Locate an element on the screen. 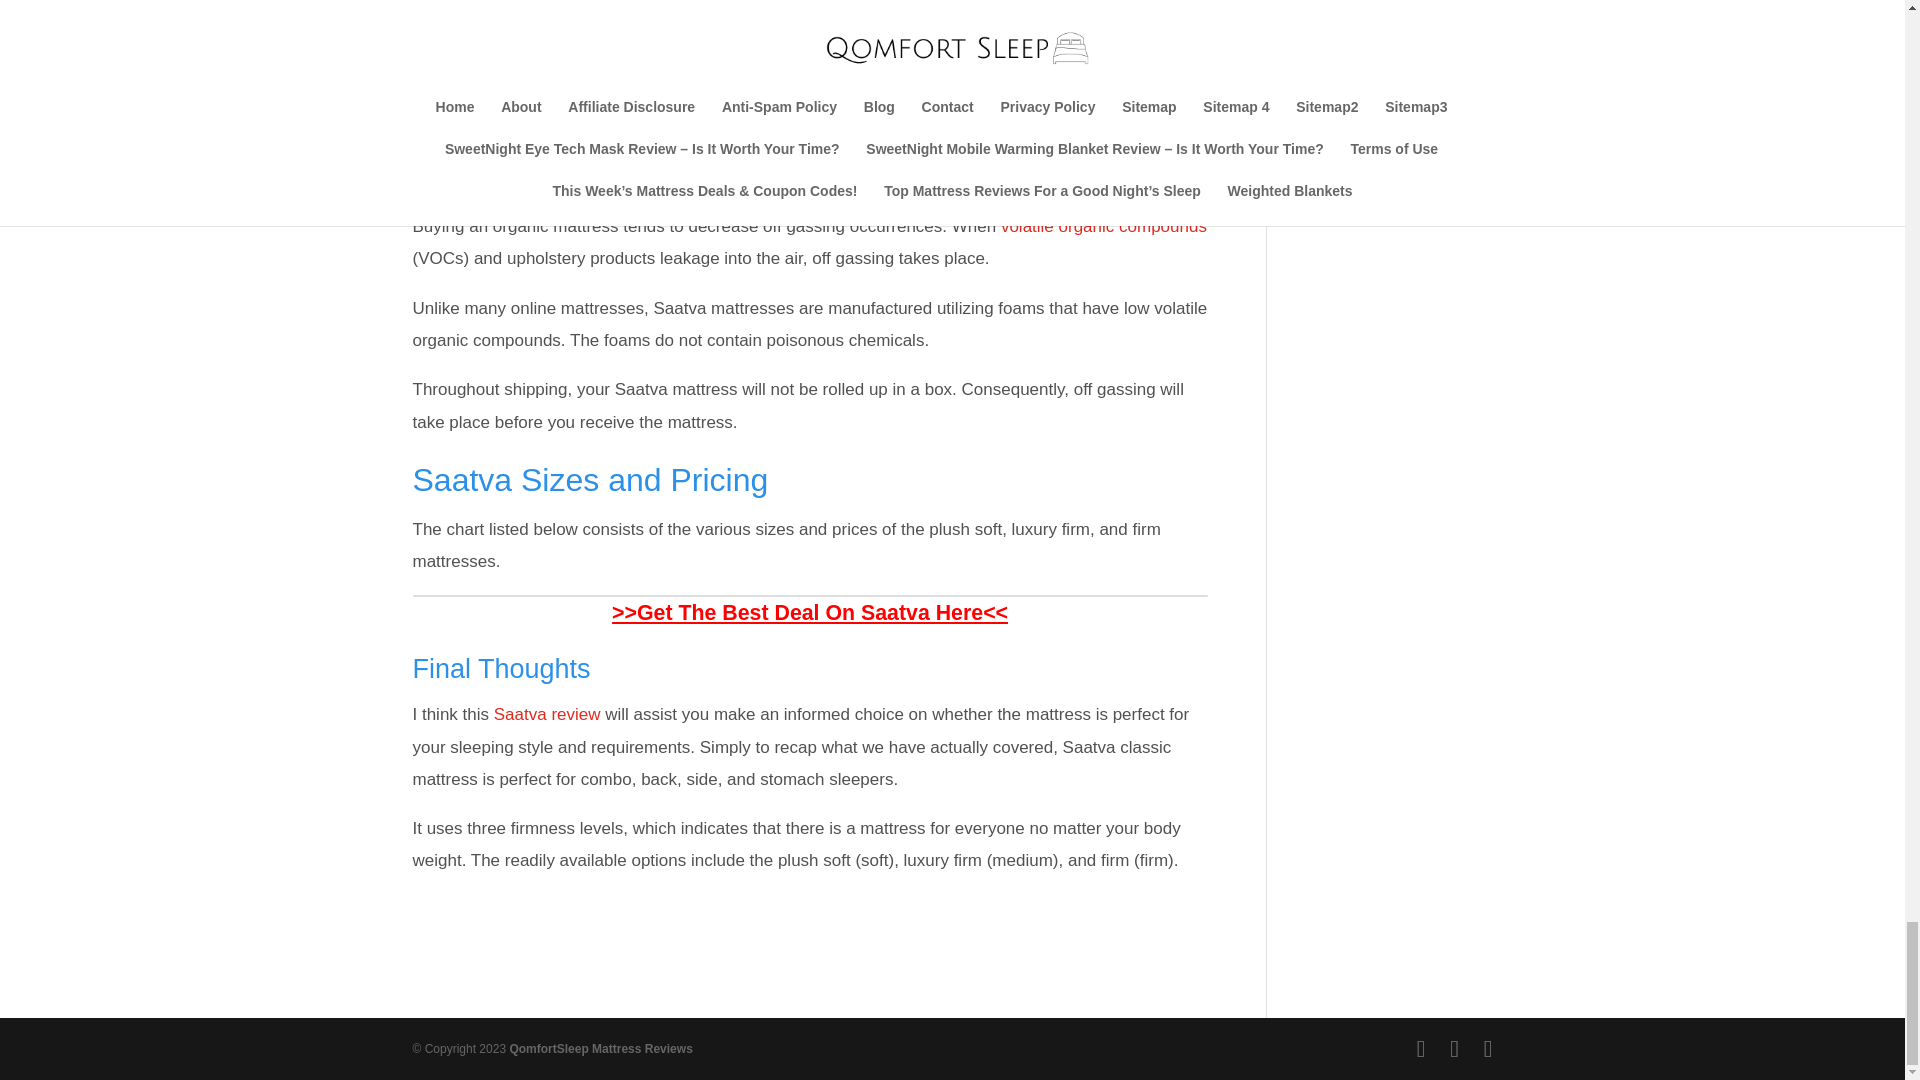 This screenshot has width=1920, height=1080. volatile organic compounds is located at coordinates (1104, 226).